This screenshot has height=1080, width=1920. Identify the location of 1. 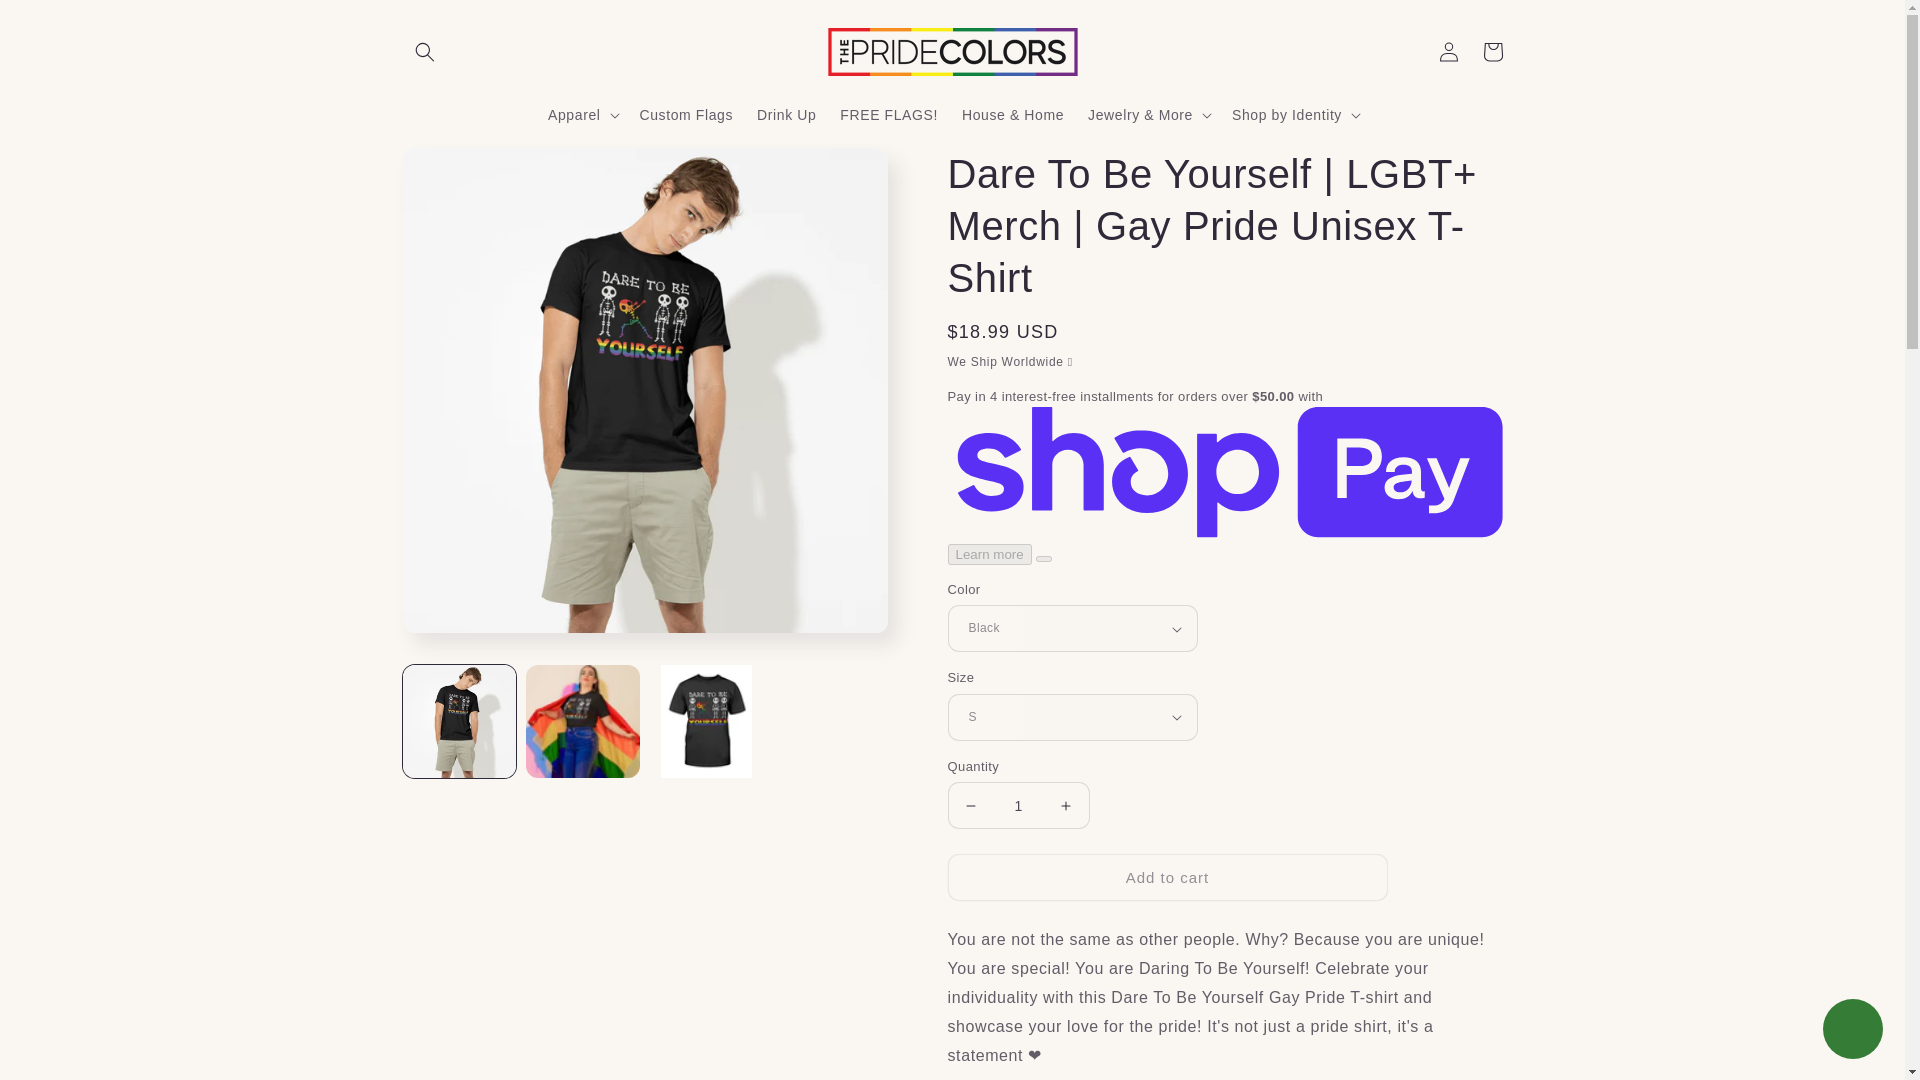
(1019, 805).